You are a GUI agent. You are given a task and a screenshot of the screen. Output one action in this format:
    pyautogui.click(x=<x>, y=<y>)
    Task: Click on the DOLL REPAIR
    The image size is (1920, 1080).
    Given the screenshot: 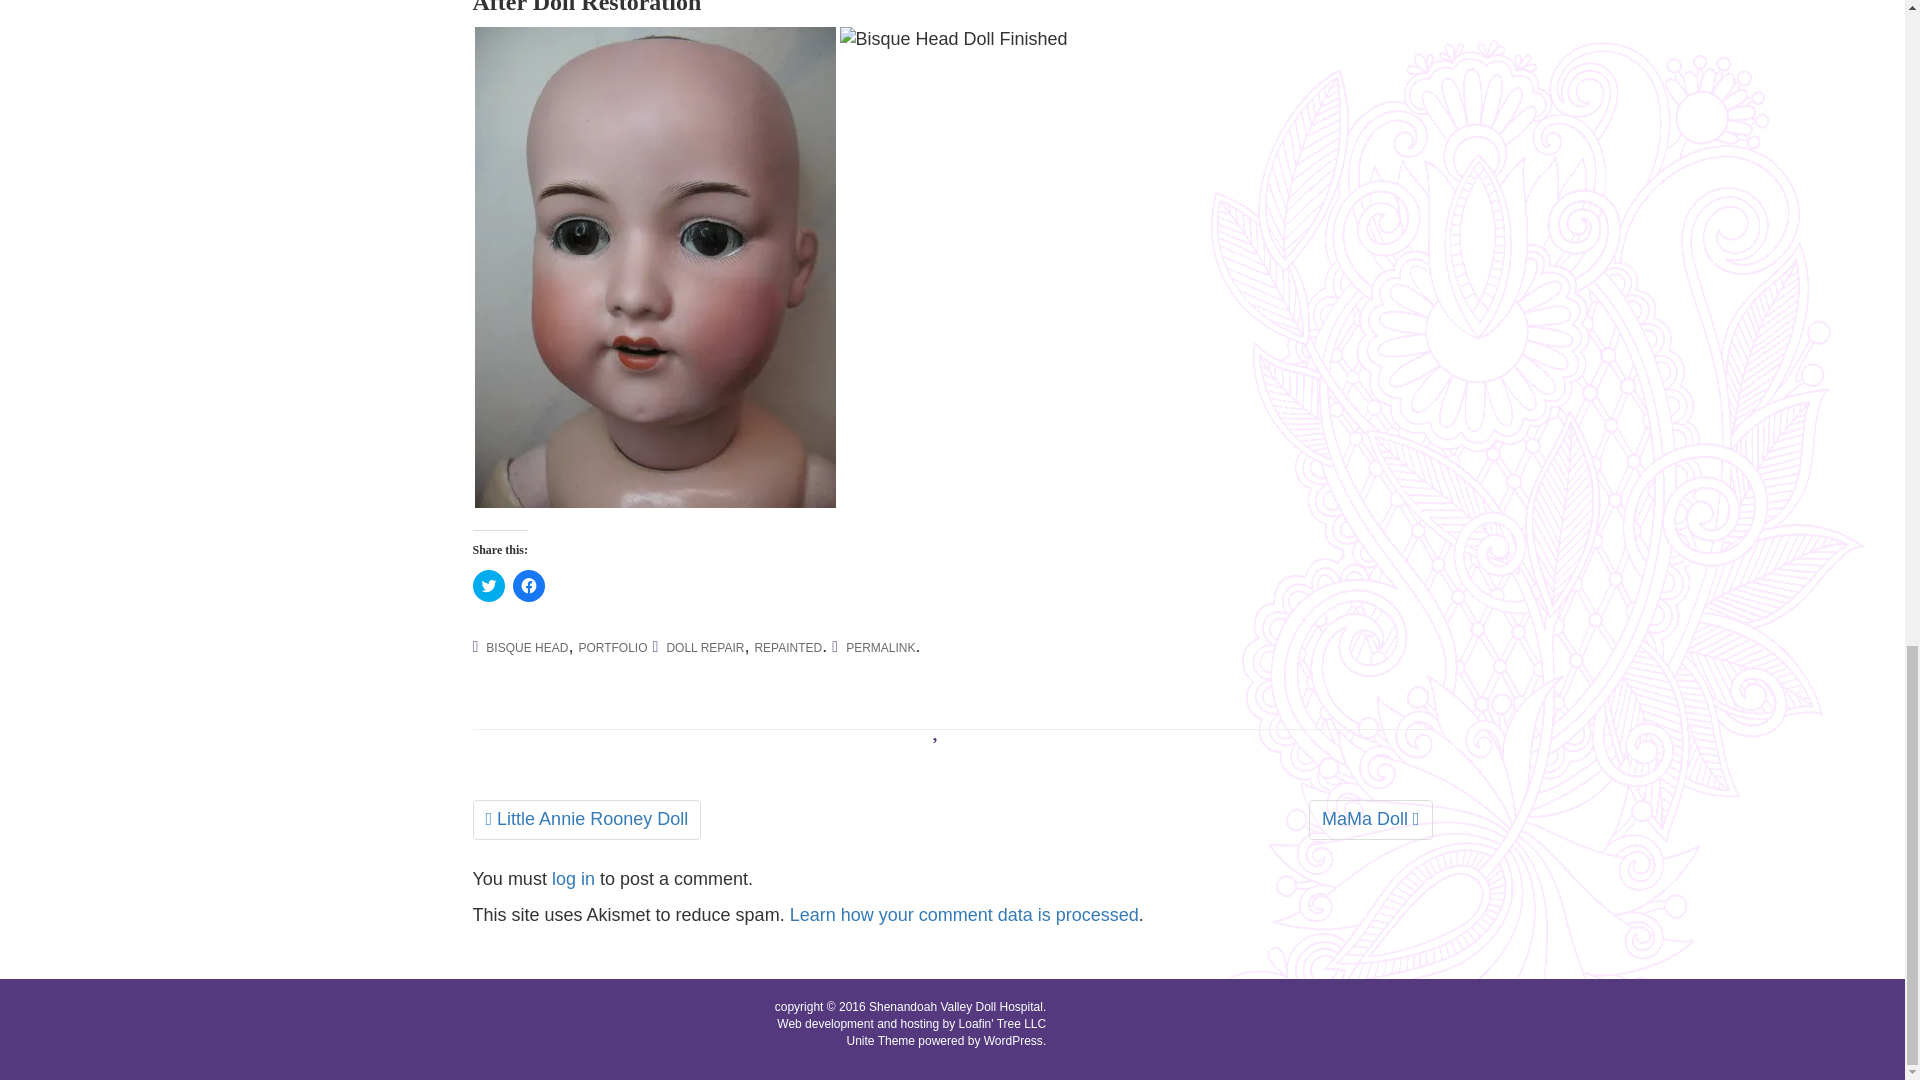 What is the action you would take?
    pyautogui.click(x=705, y=648)
    